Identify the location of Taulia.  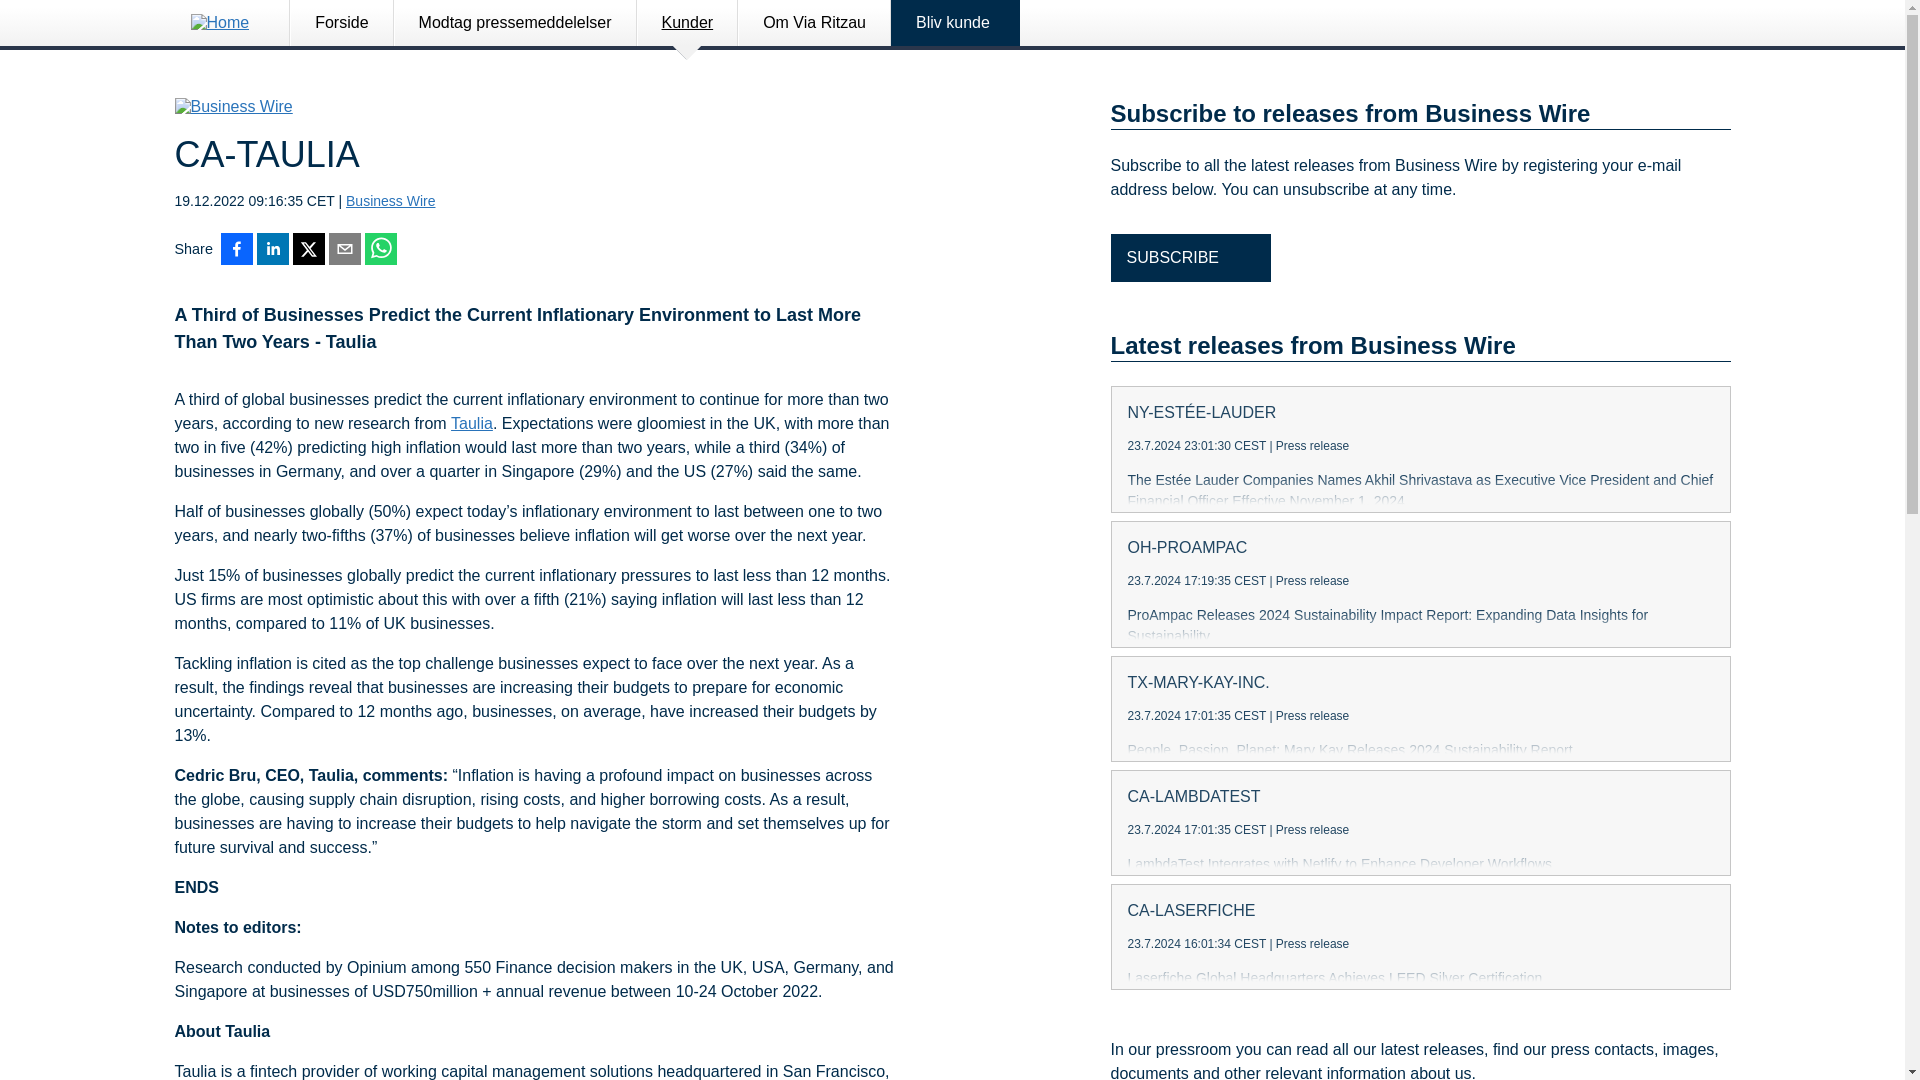
(472, 424).